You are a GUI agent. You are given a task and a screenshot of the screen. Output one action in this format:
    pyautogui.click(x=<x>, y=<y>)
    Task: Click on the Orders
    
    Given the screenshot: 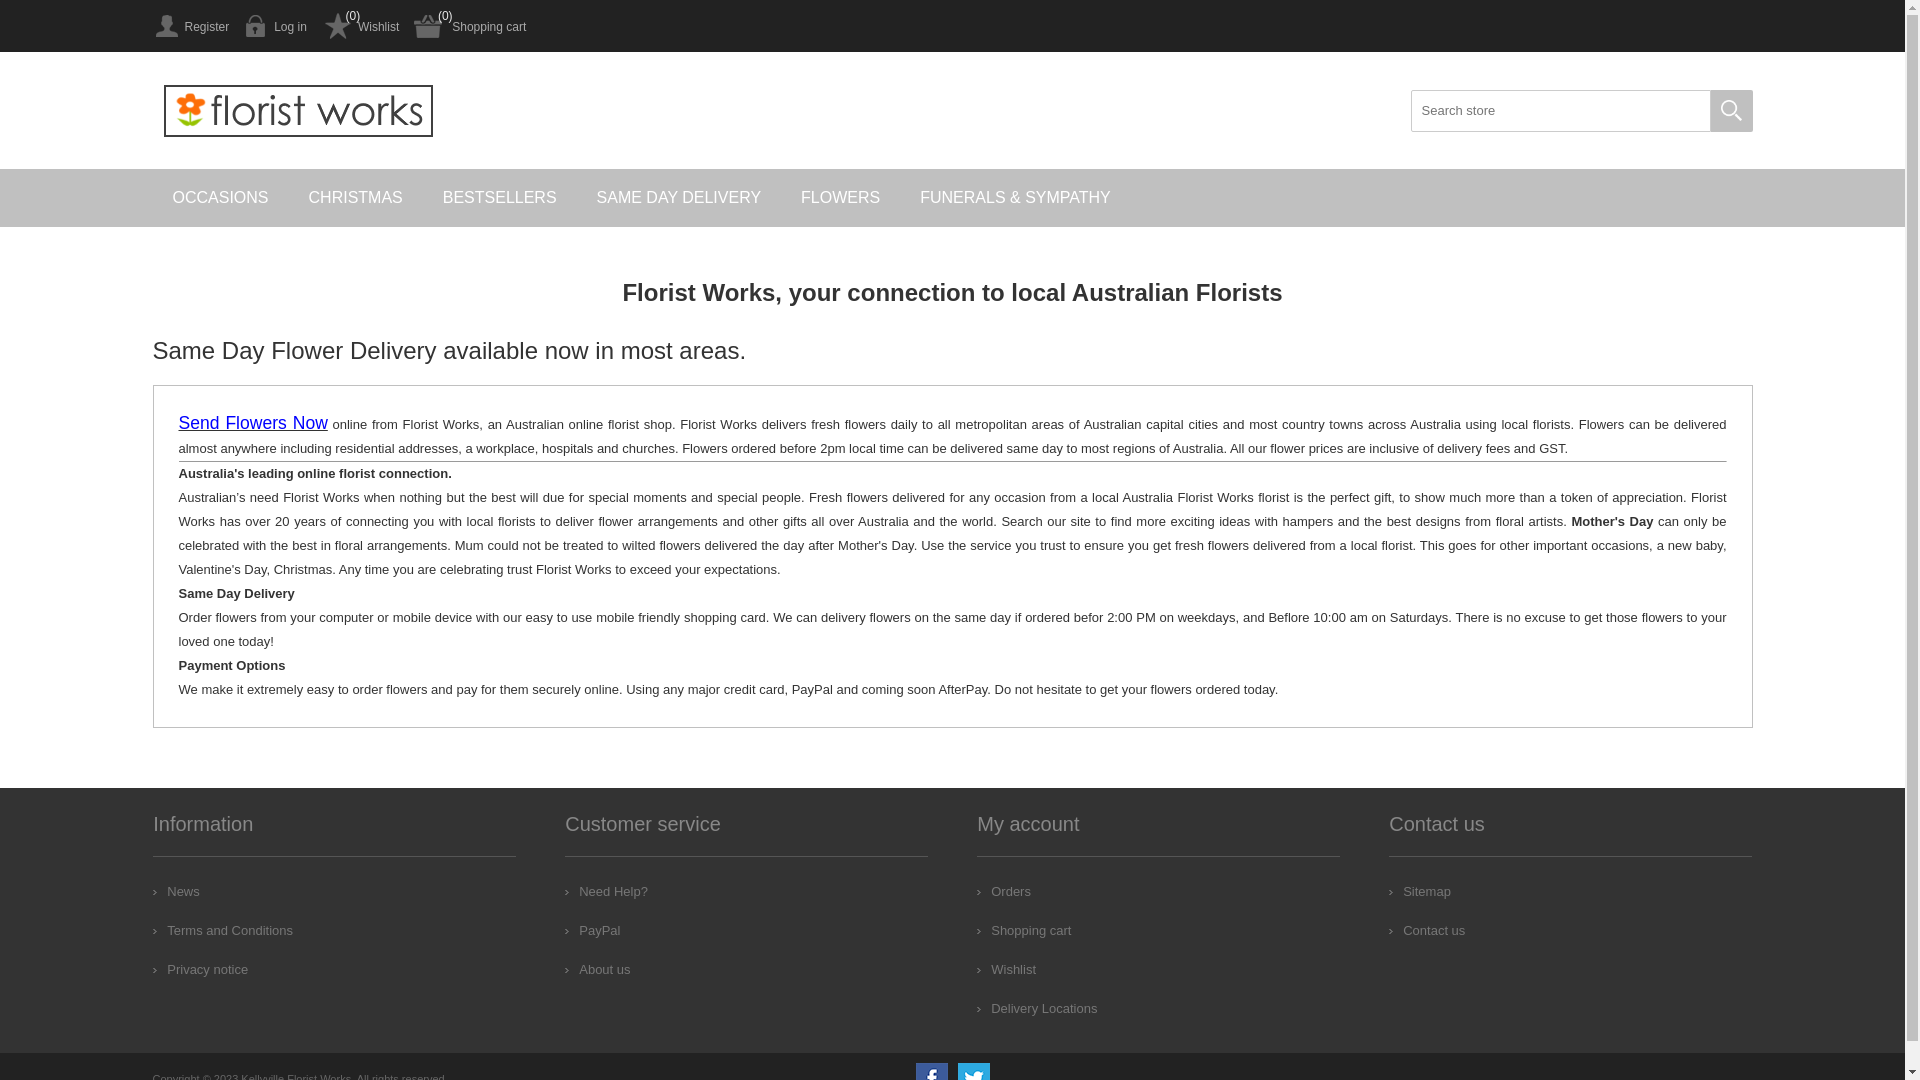 What is the action you would take?
    pyautogui.click(x=1004, y=891)
    